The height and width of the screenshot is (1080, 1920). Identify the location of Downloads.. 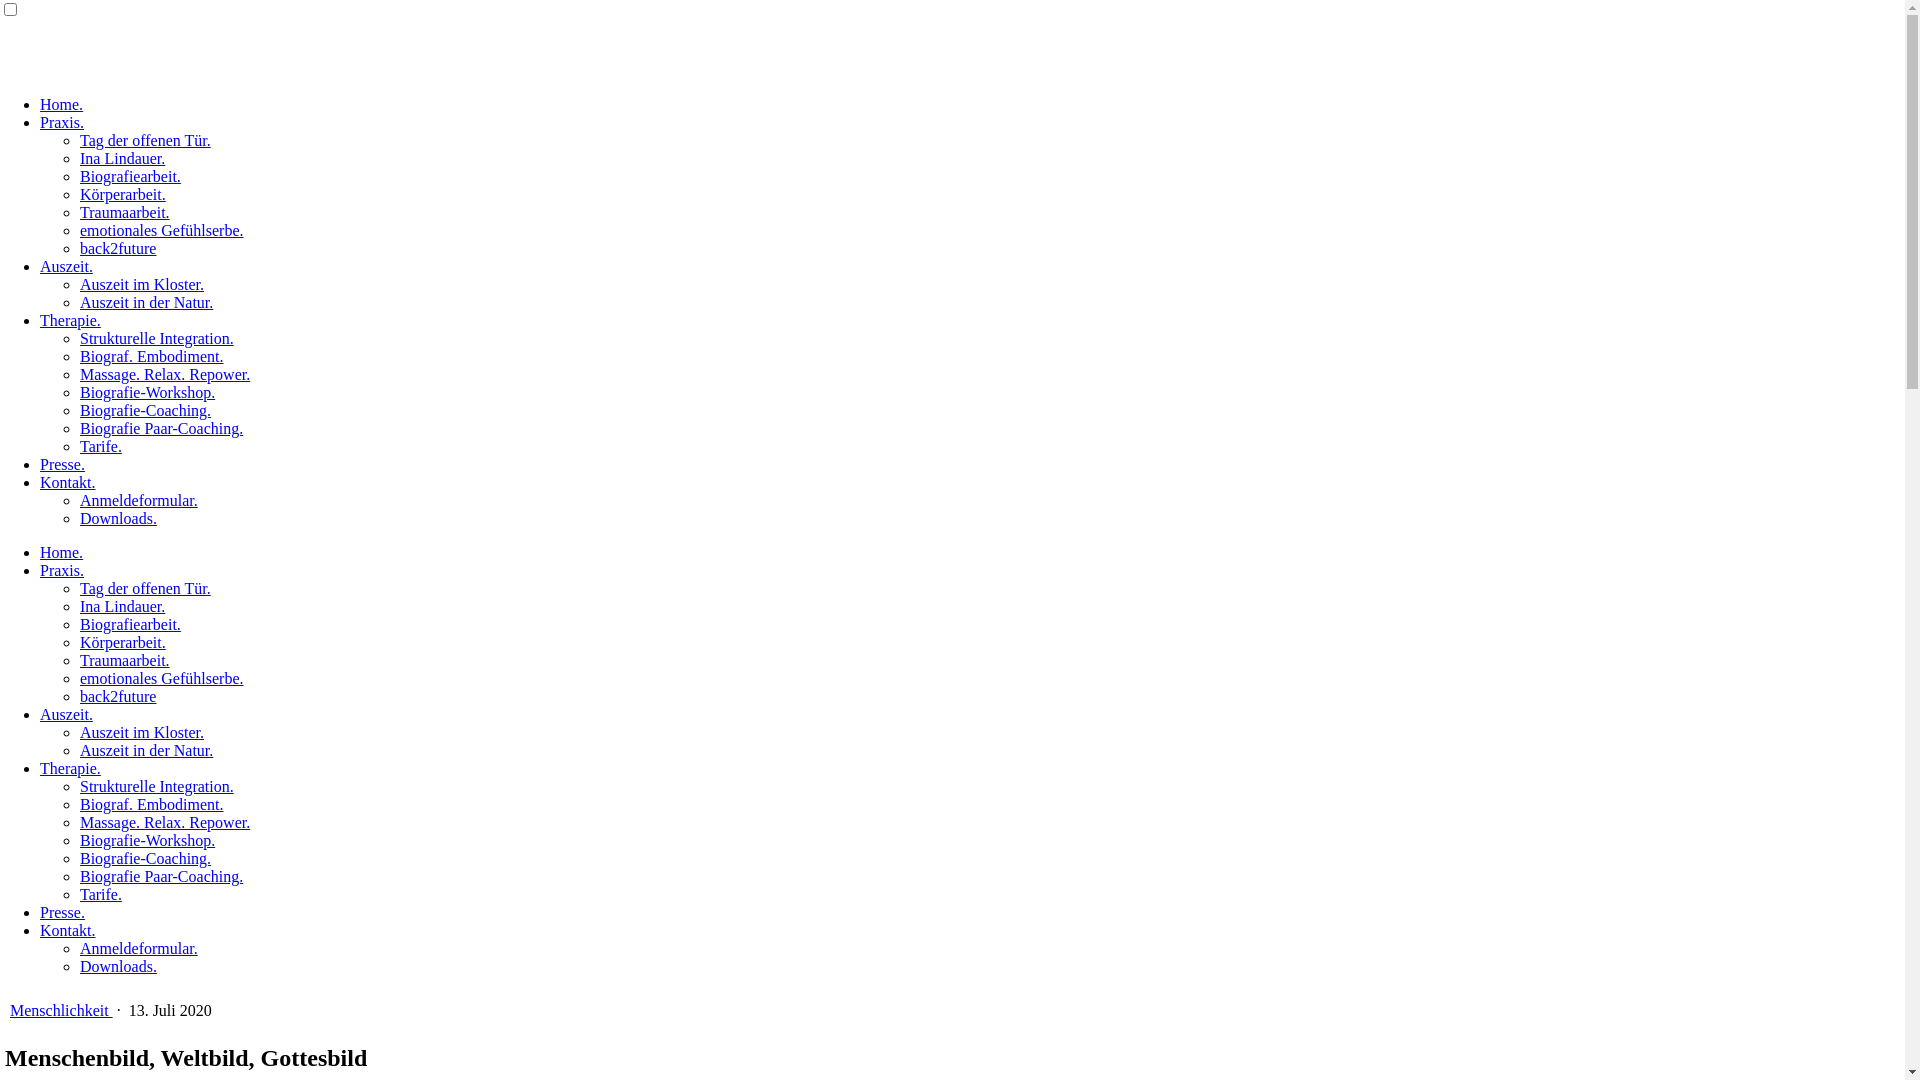
(118, 518).